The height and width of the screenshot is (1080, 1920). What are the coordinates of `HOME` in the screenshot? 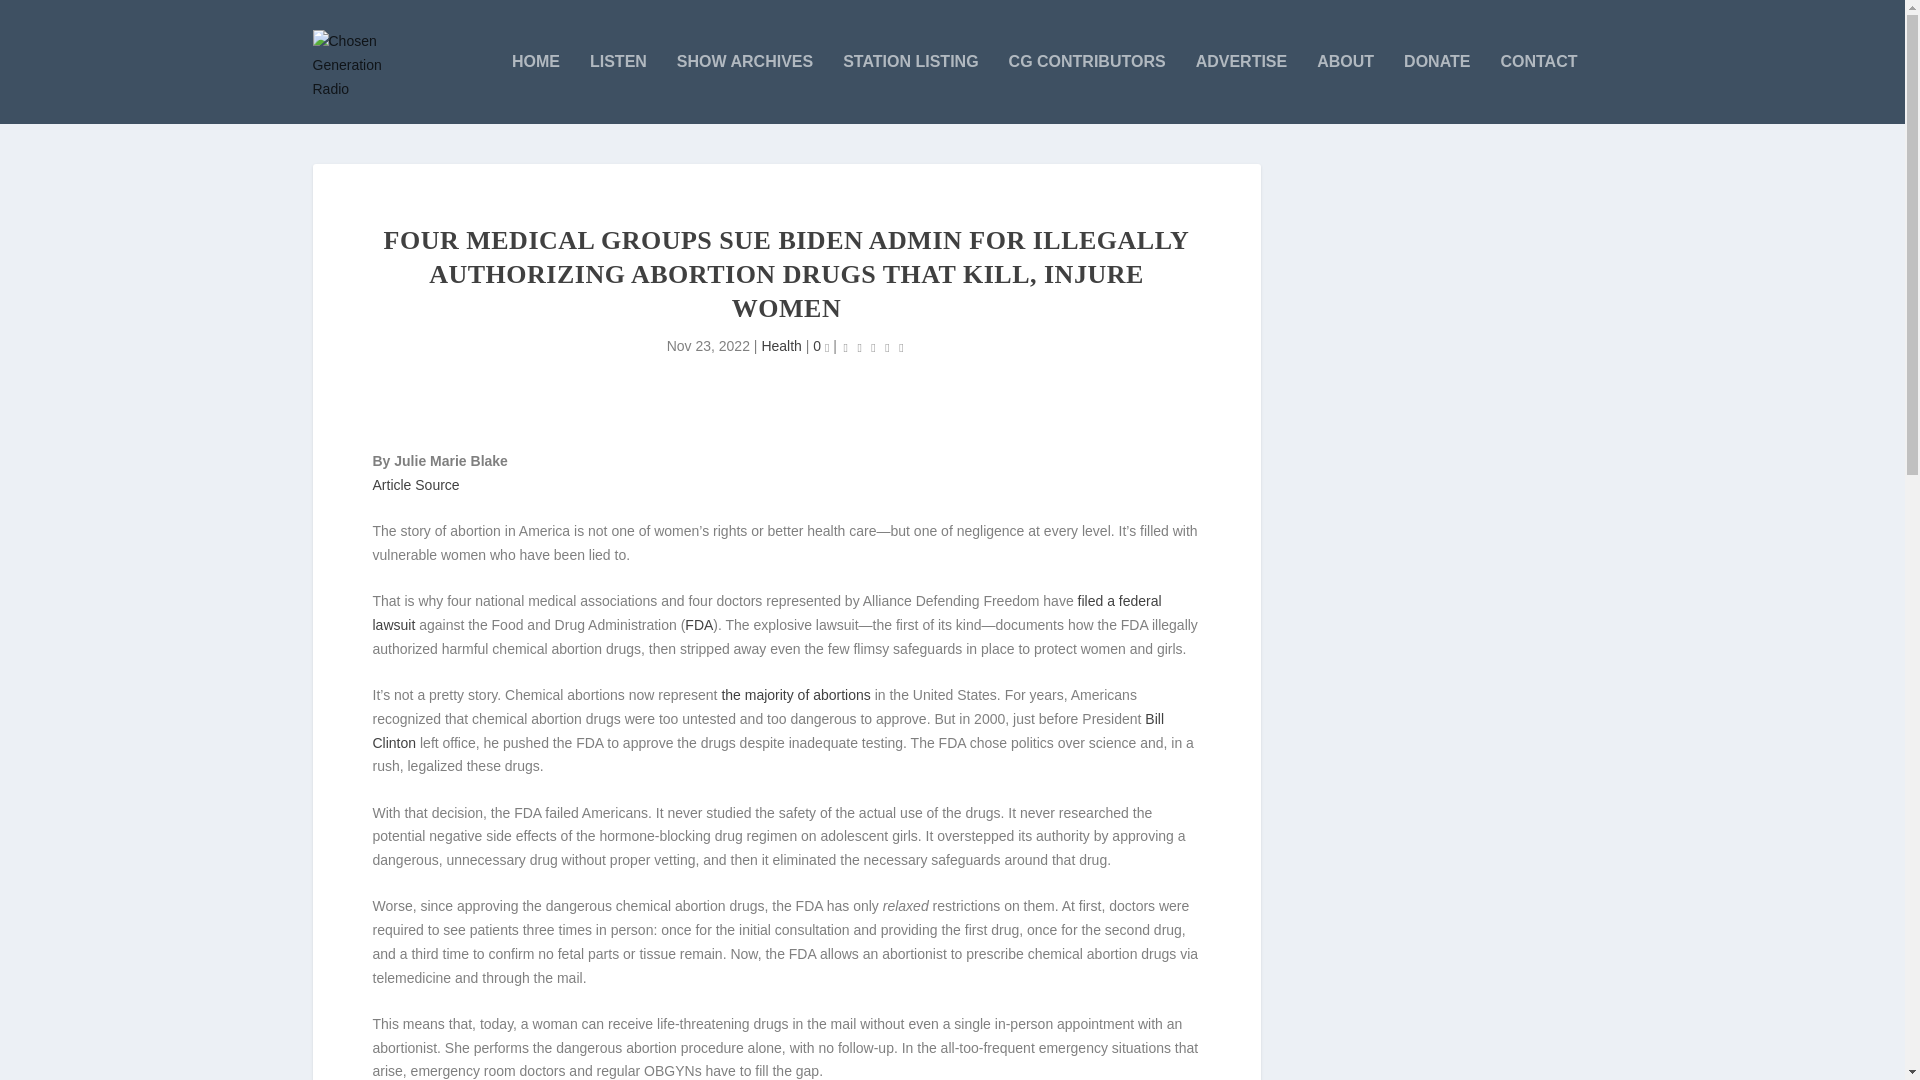 It's located at (536, 89).